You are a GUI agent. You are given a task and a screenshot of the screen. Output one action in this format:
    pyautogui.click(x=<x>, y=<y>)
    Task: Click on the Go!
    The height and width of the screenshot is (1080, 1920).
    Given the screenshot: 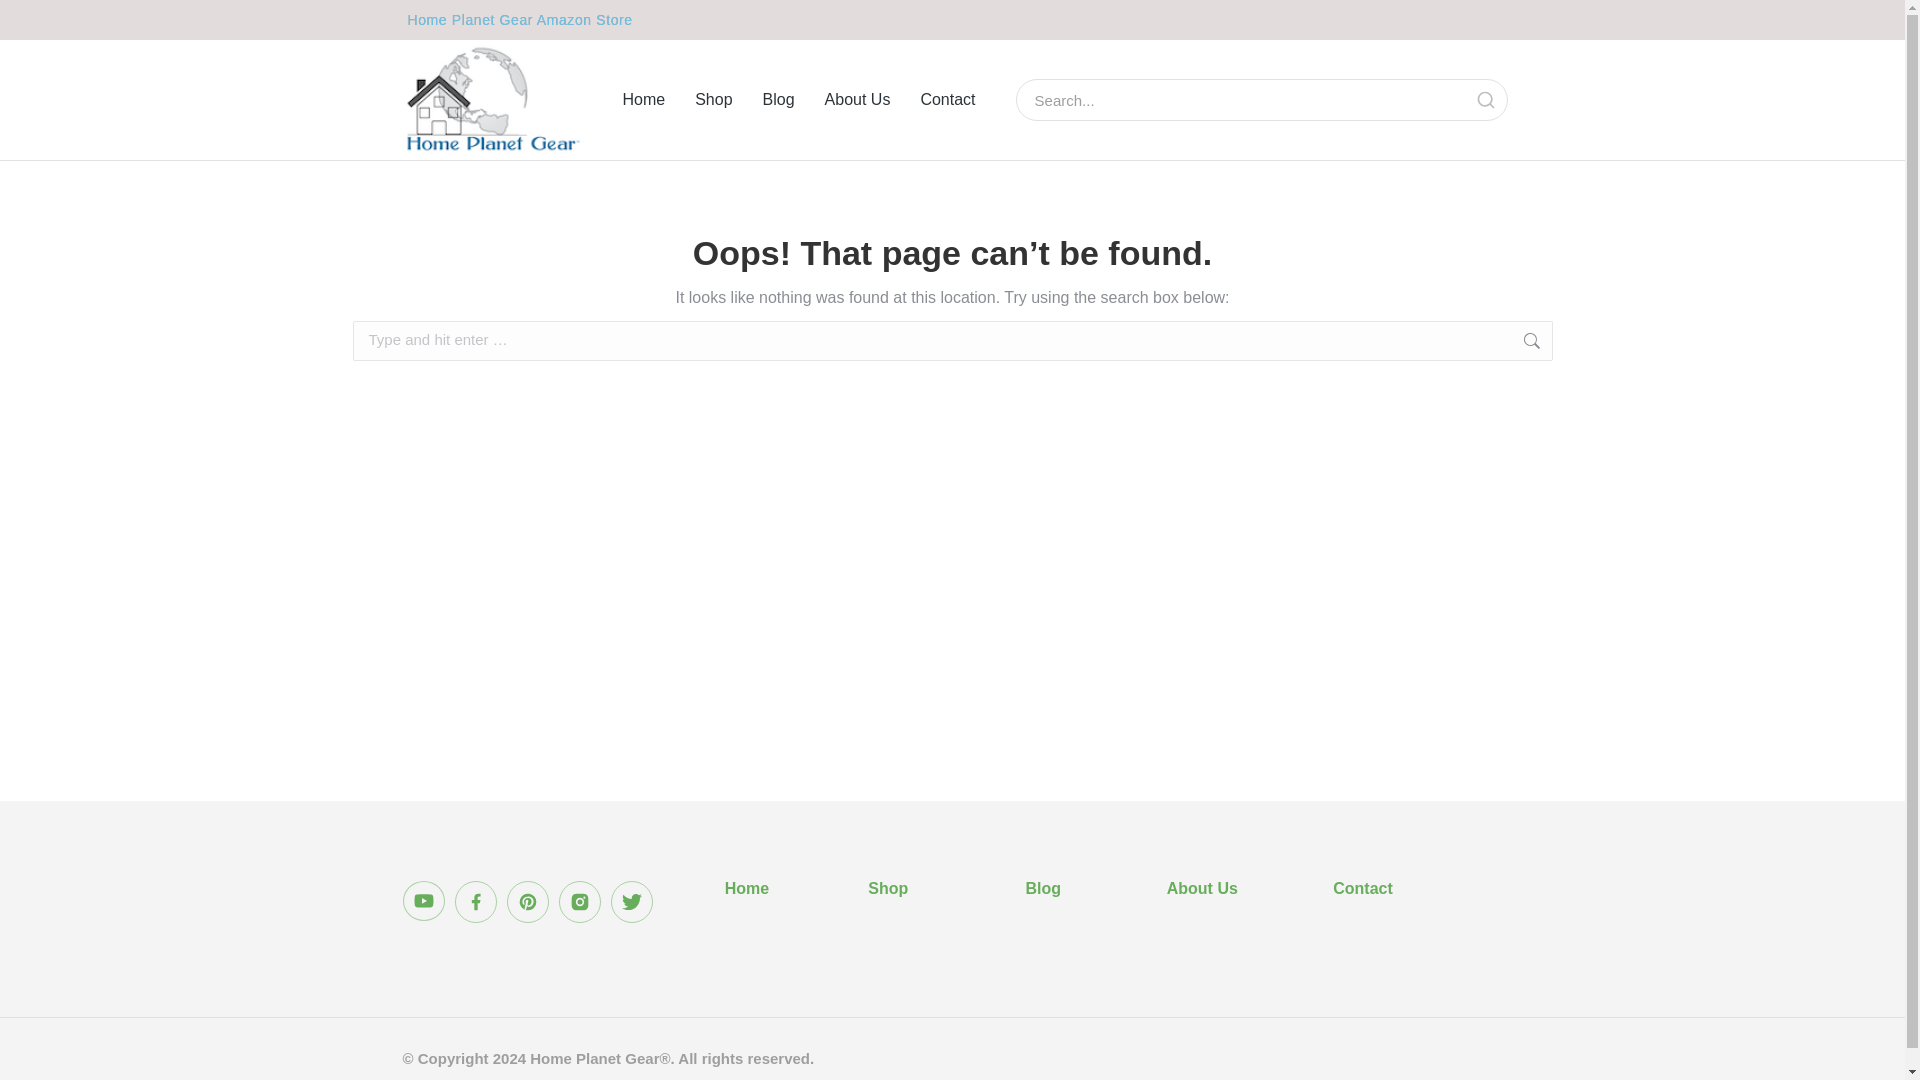 What is the action you would take?
    pyautogui.click(x=1584, y=341)
    